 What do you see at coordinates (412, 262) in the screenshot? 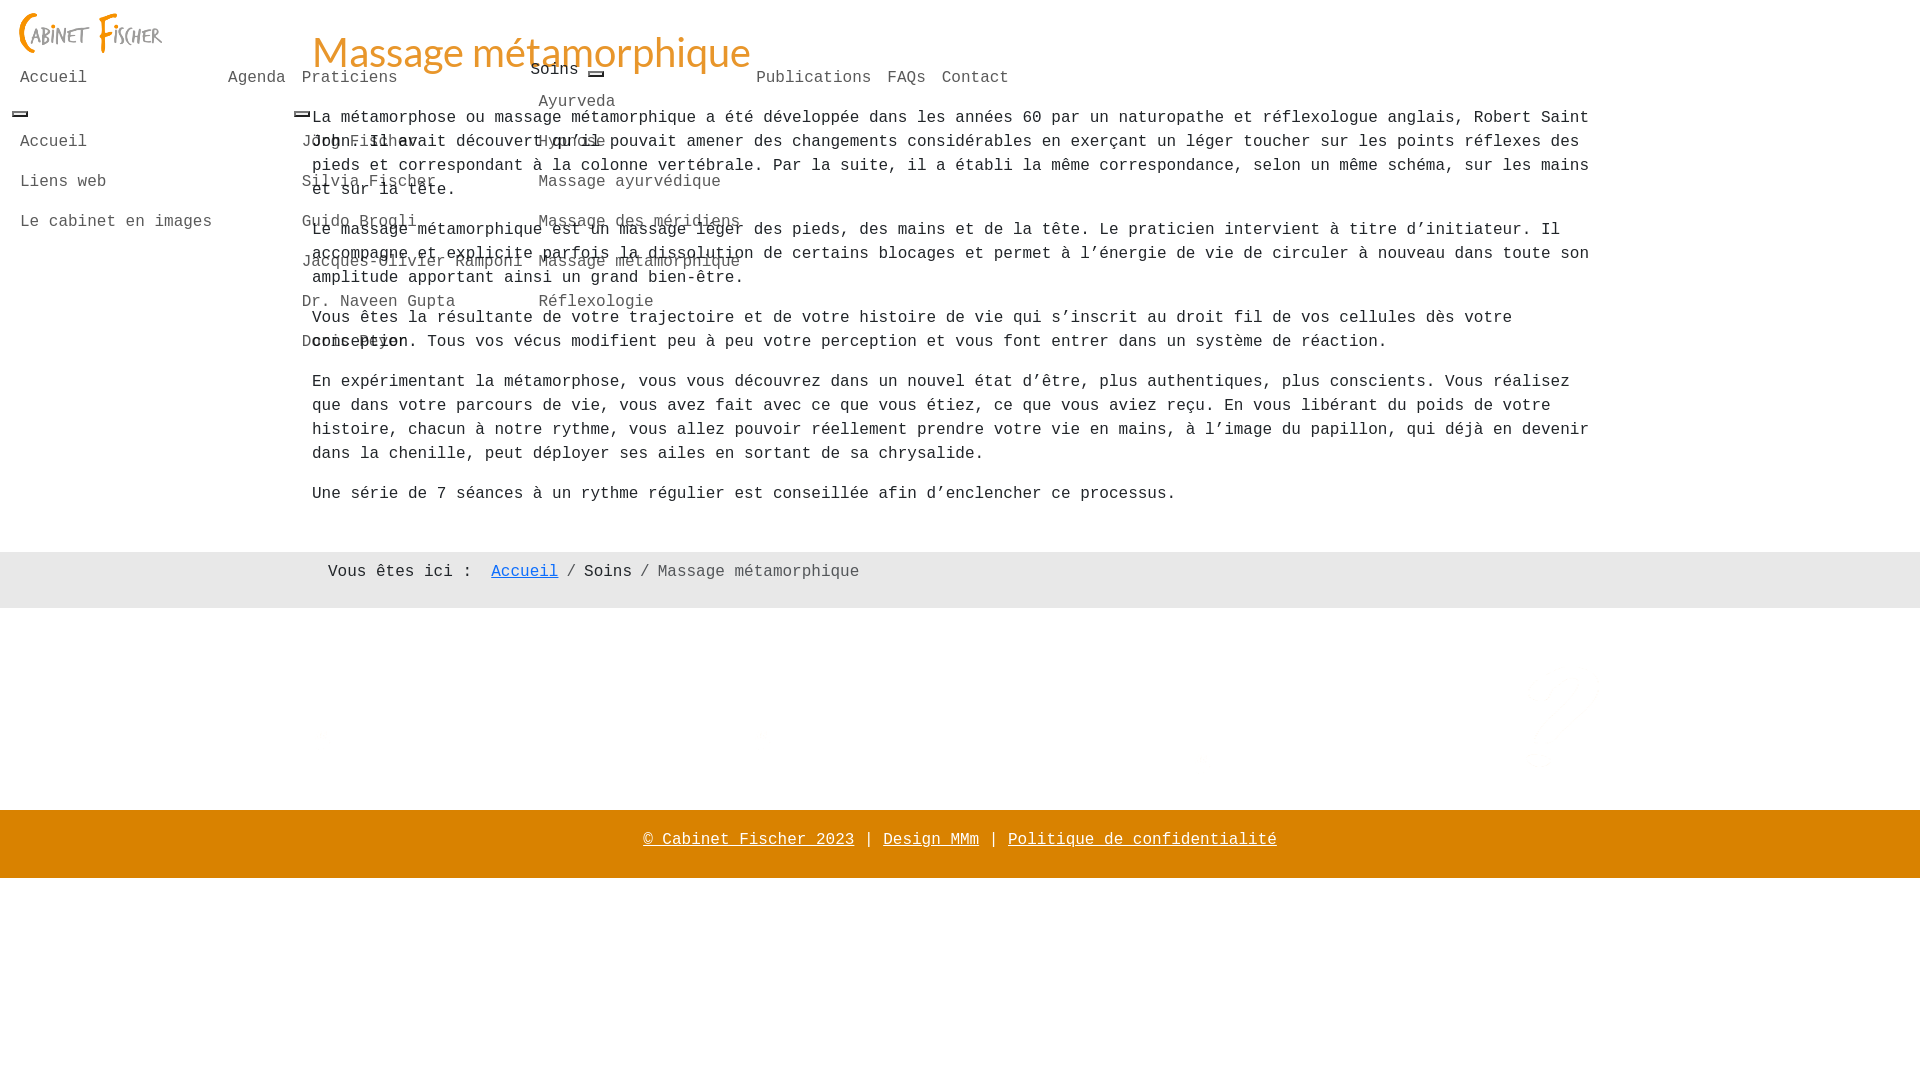
I see `Jacques-Olivier Ramponi` at bounding box center [412, 262].